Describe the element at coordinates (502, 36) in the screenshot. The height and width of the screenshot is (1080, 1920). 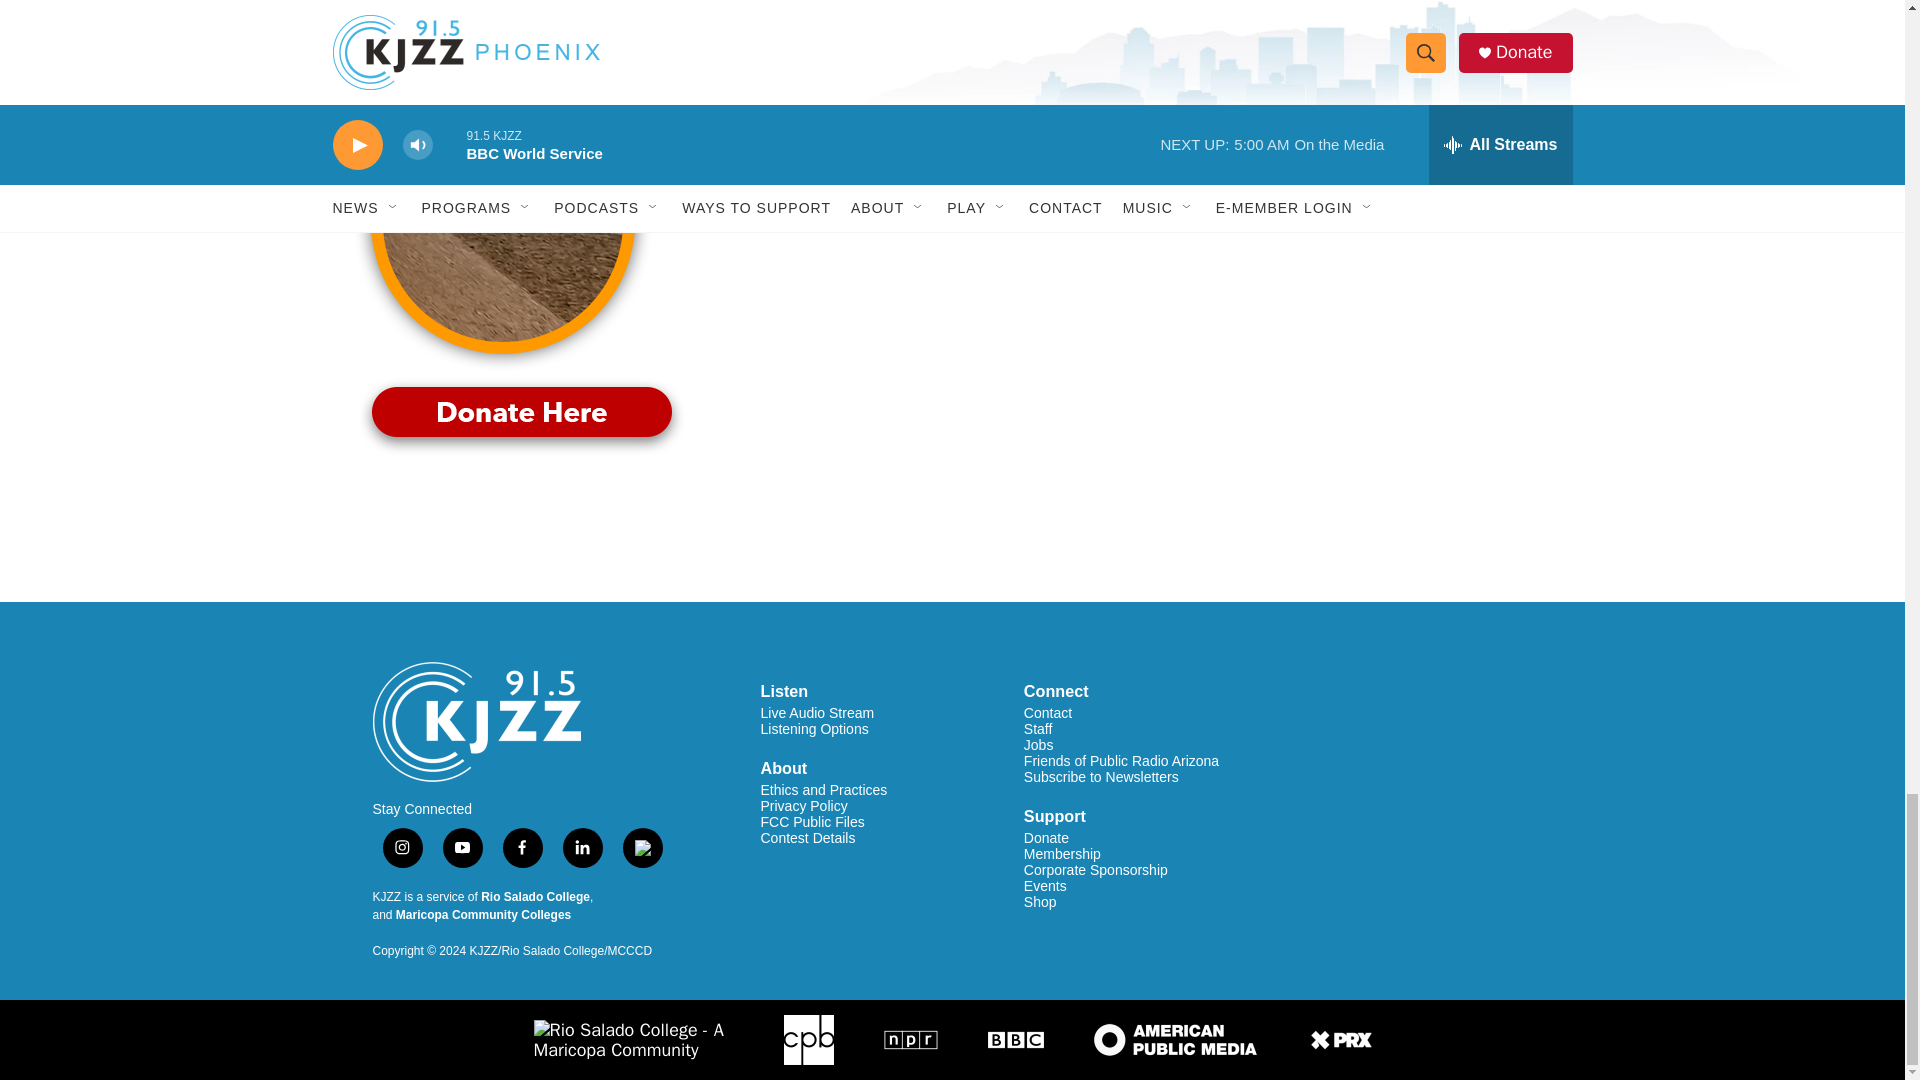
I see `Wooden box with two equipment racks installed` at that location.